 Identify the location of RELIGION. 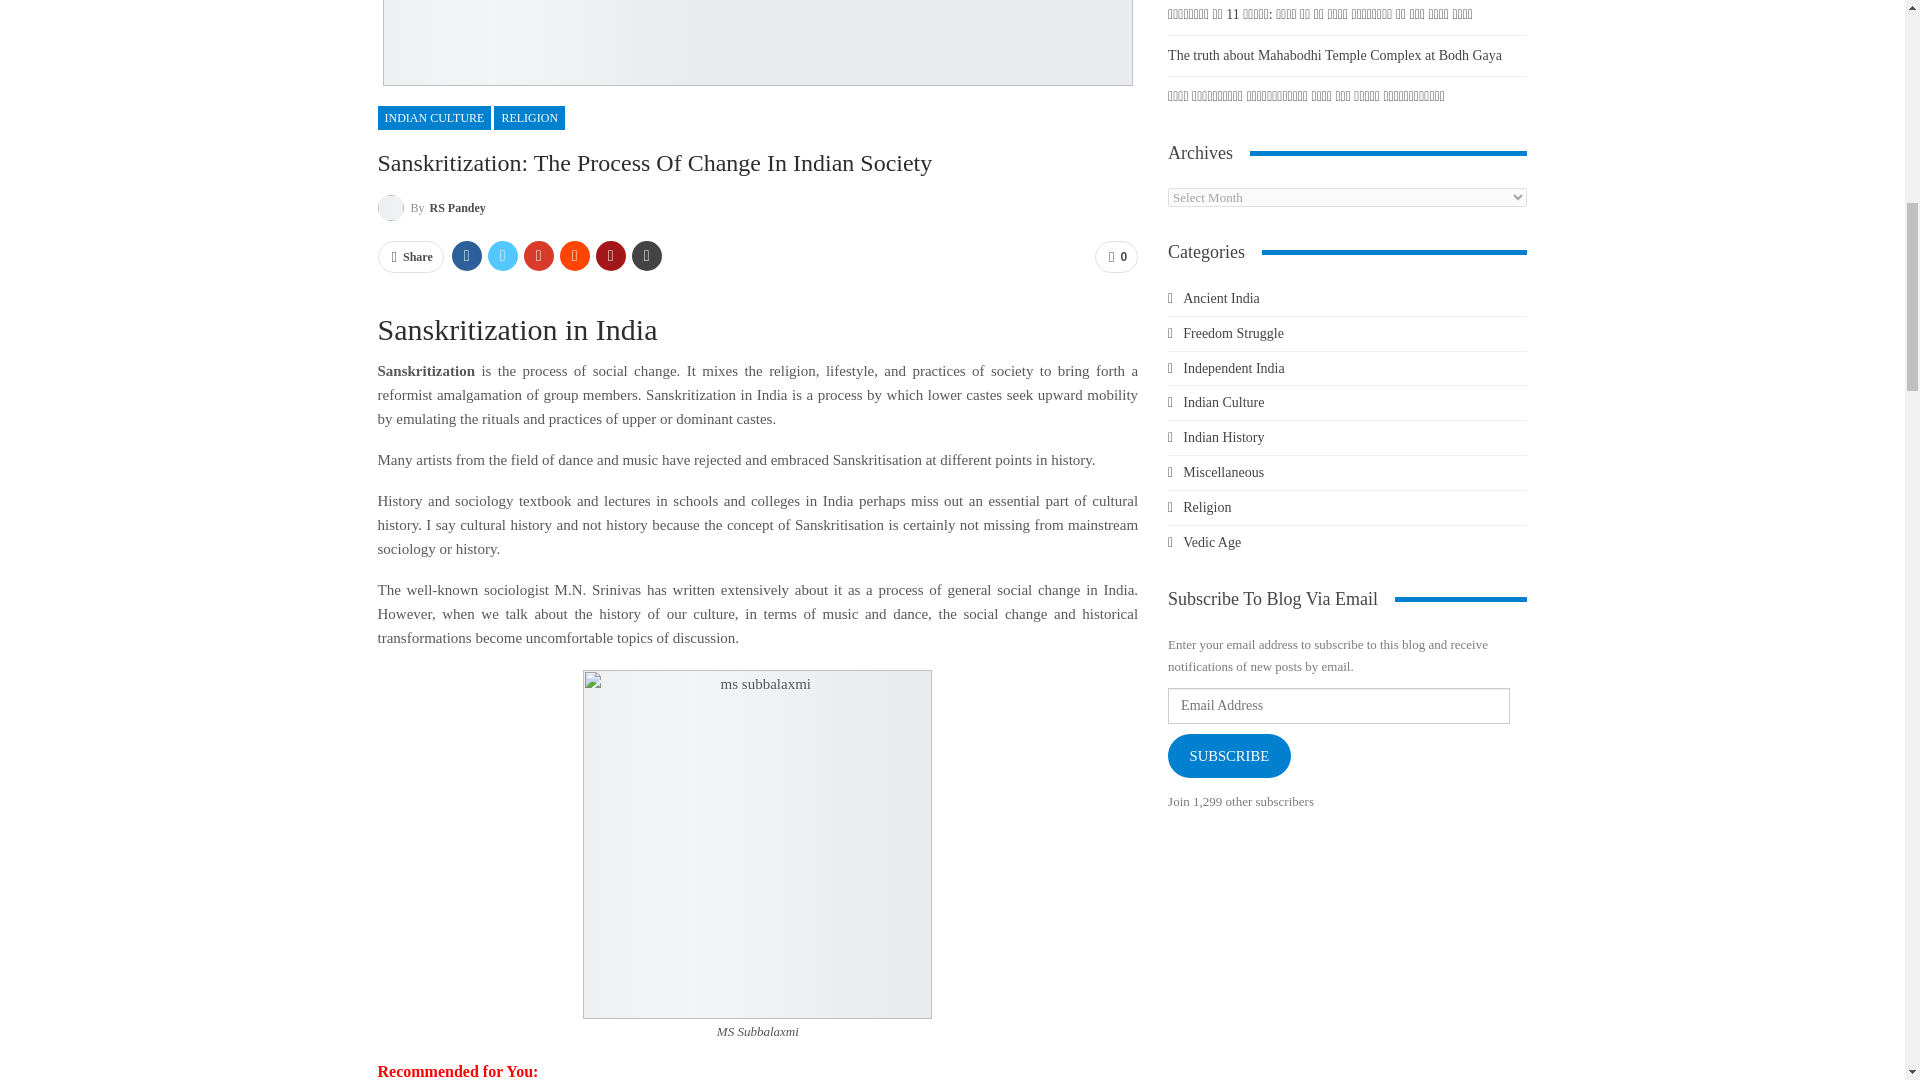
(528, 117).